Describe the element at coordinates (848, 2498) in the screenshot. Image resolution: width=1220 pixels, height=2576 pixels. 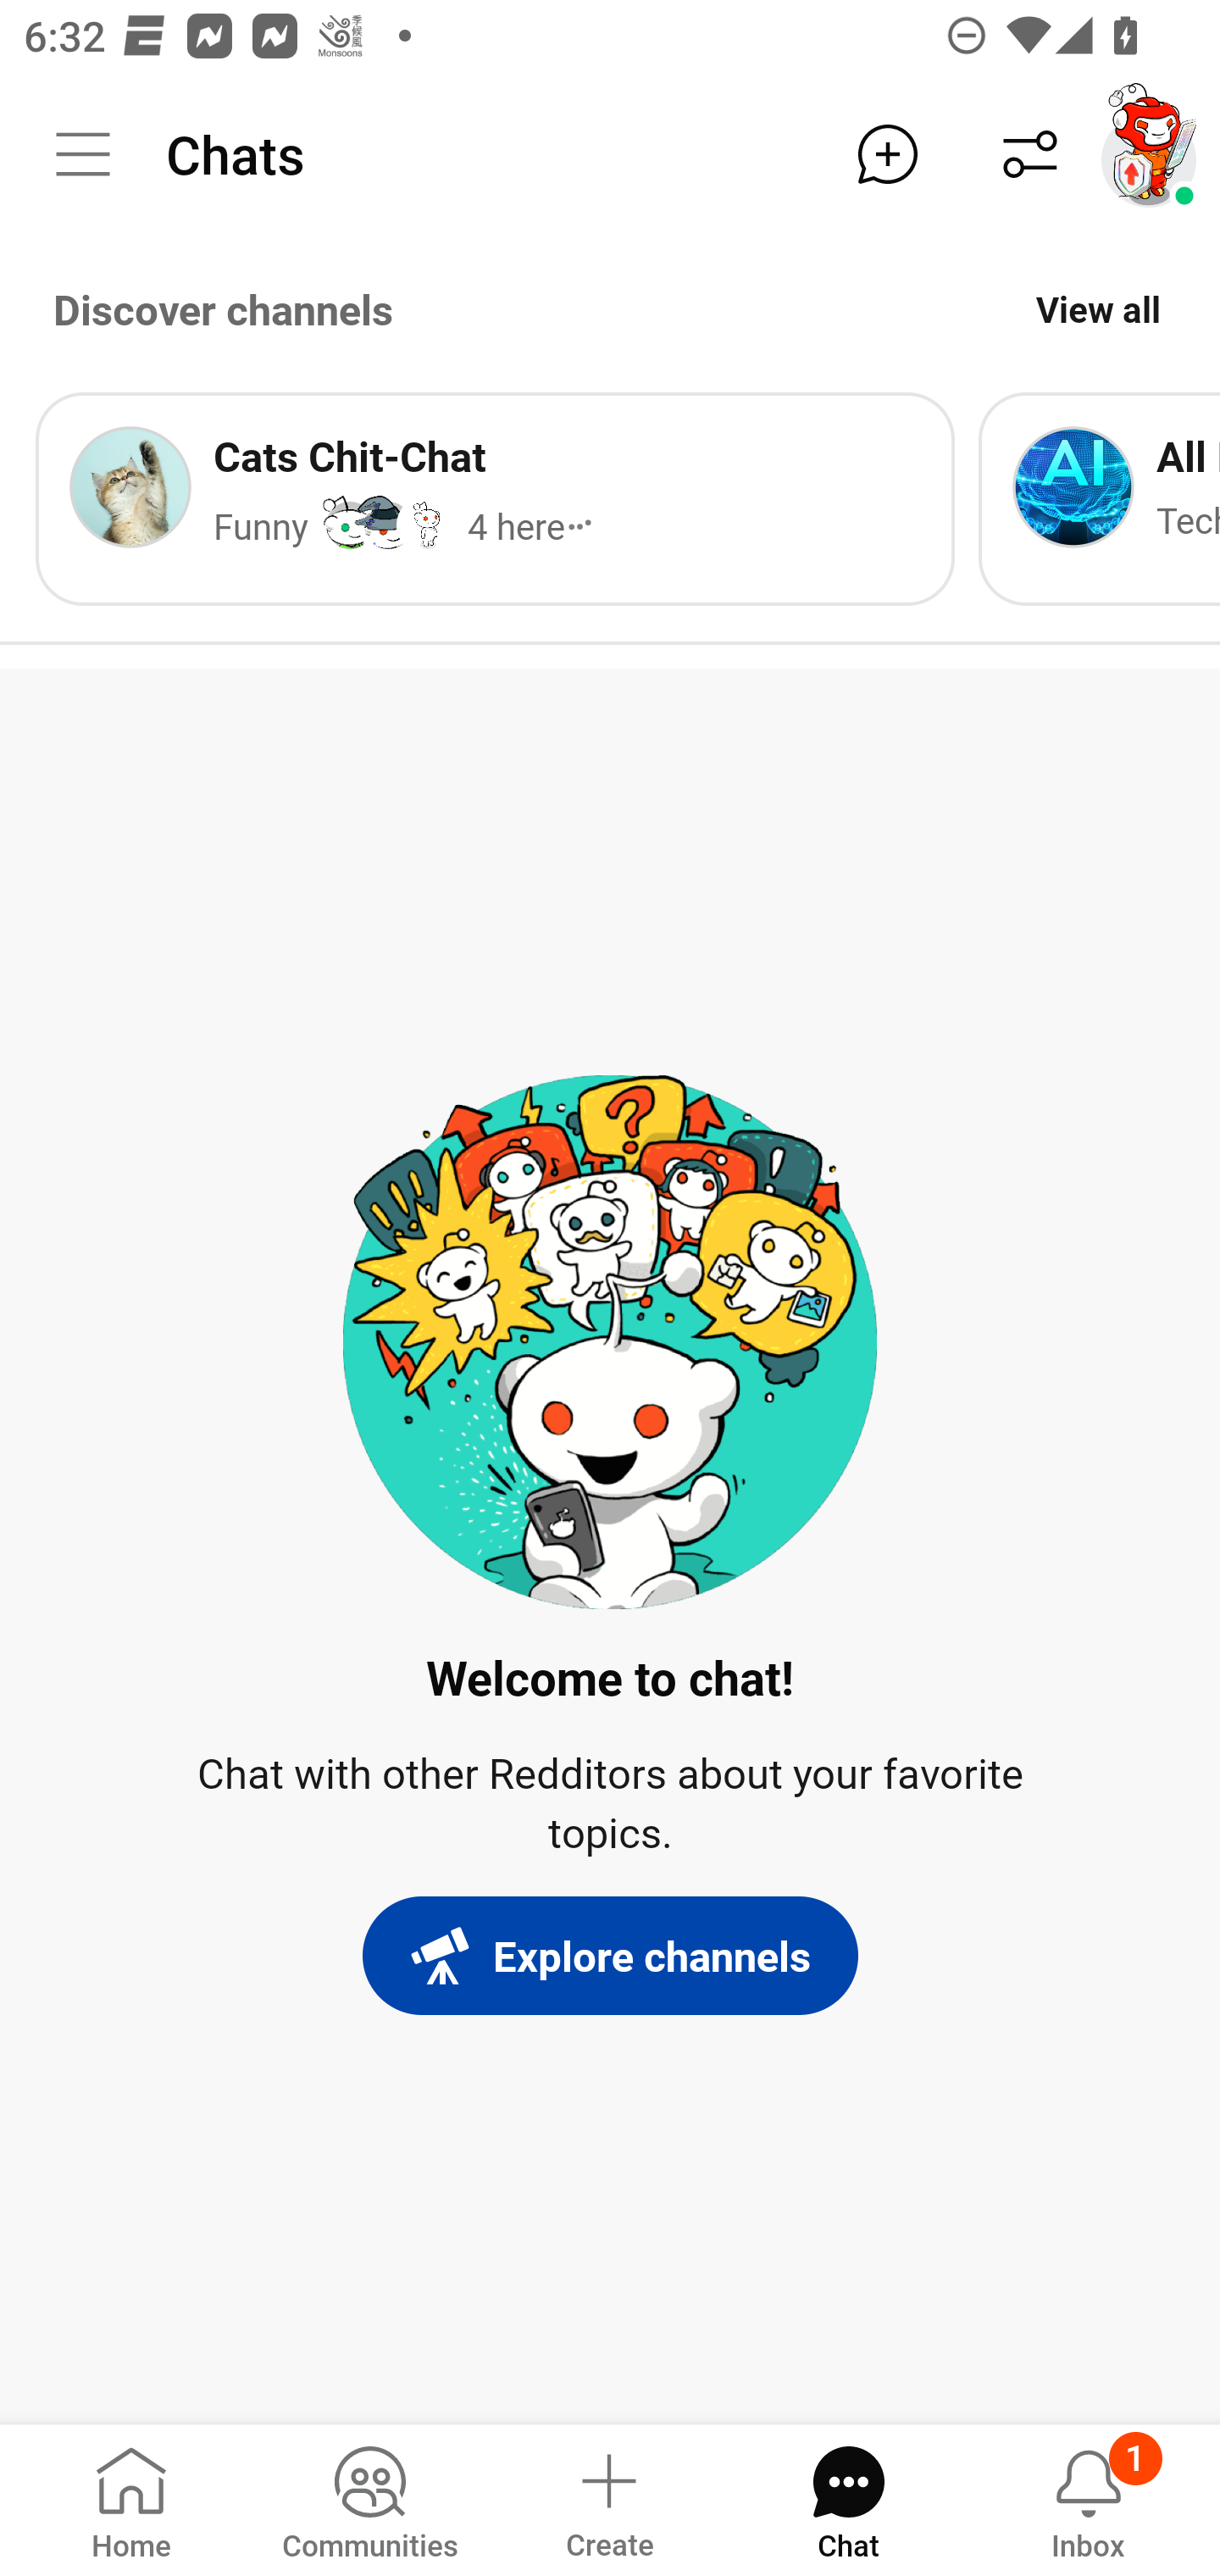
I see `Chat` at that location.